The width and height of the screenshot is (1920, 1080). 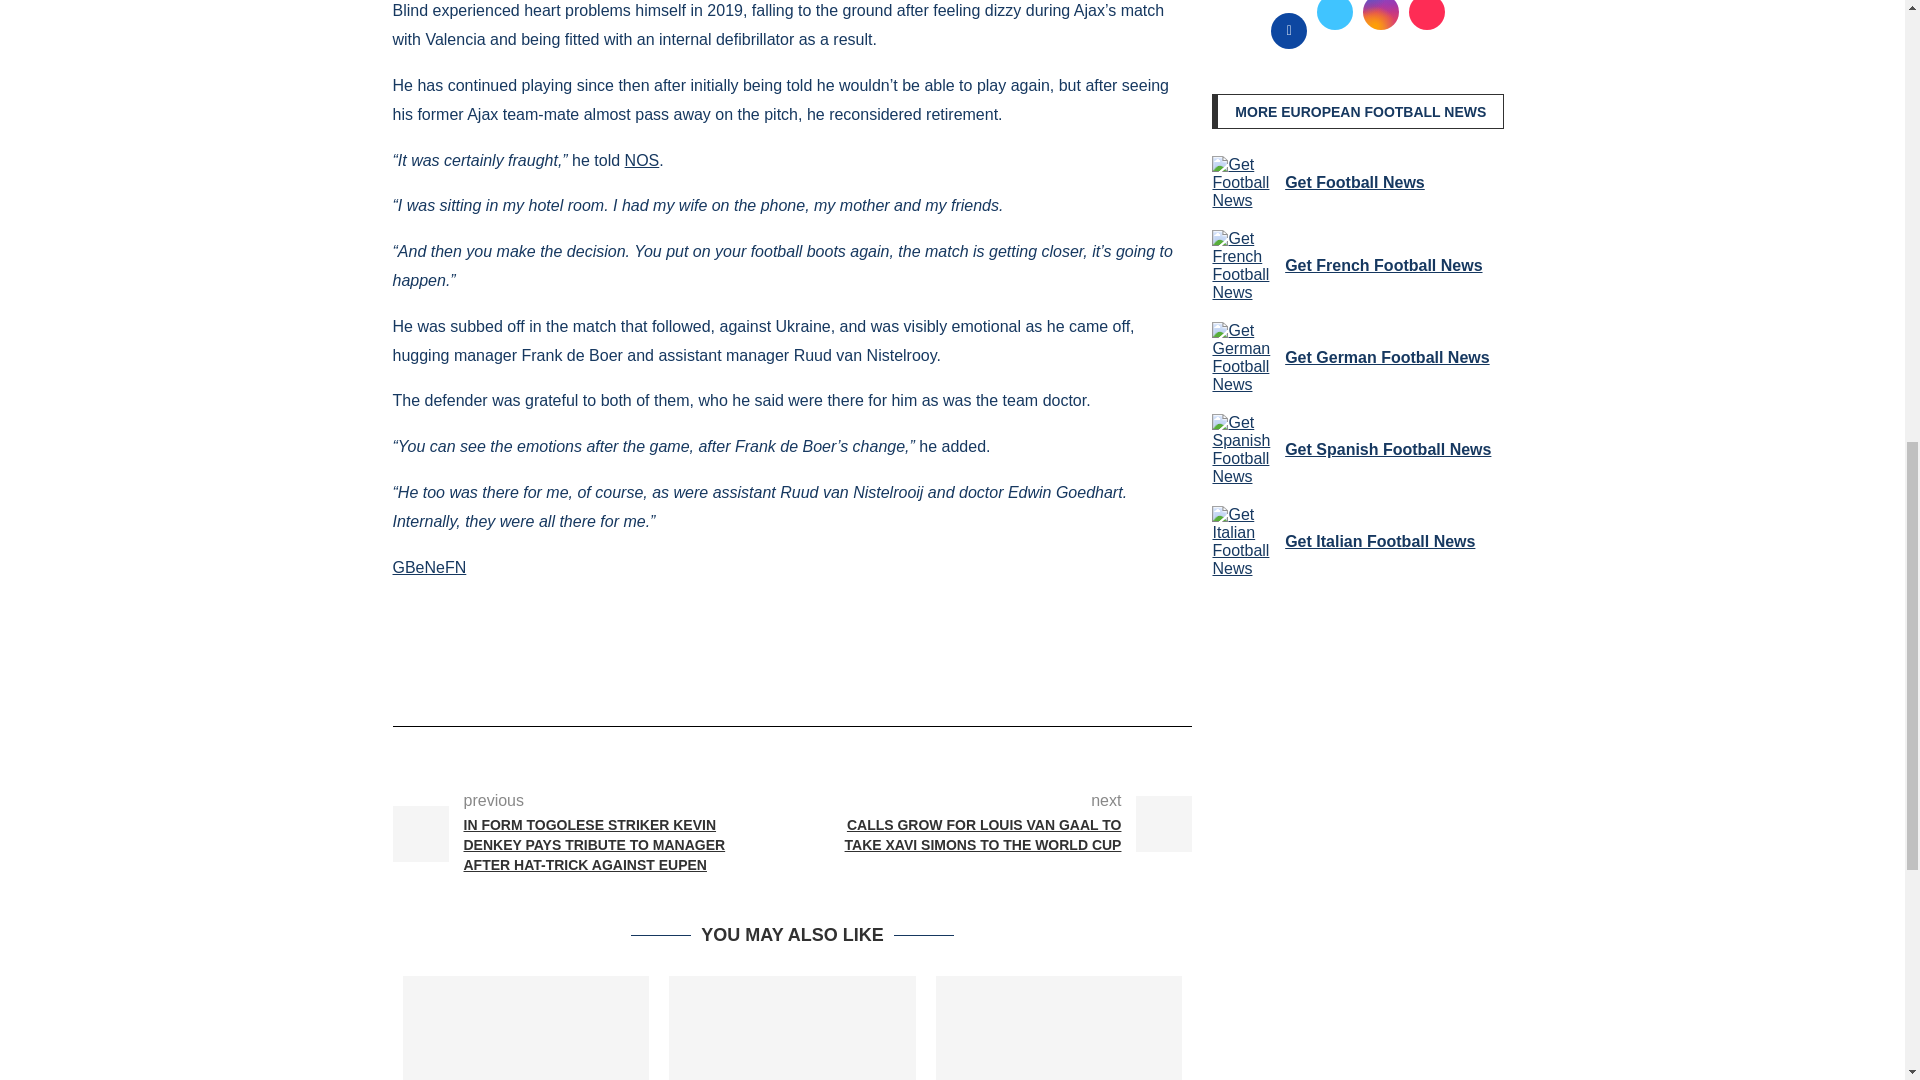 I want to click on Get French Football News, so click(x=1244, y=266).